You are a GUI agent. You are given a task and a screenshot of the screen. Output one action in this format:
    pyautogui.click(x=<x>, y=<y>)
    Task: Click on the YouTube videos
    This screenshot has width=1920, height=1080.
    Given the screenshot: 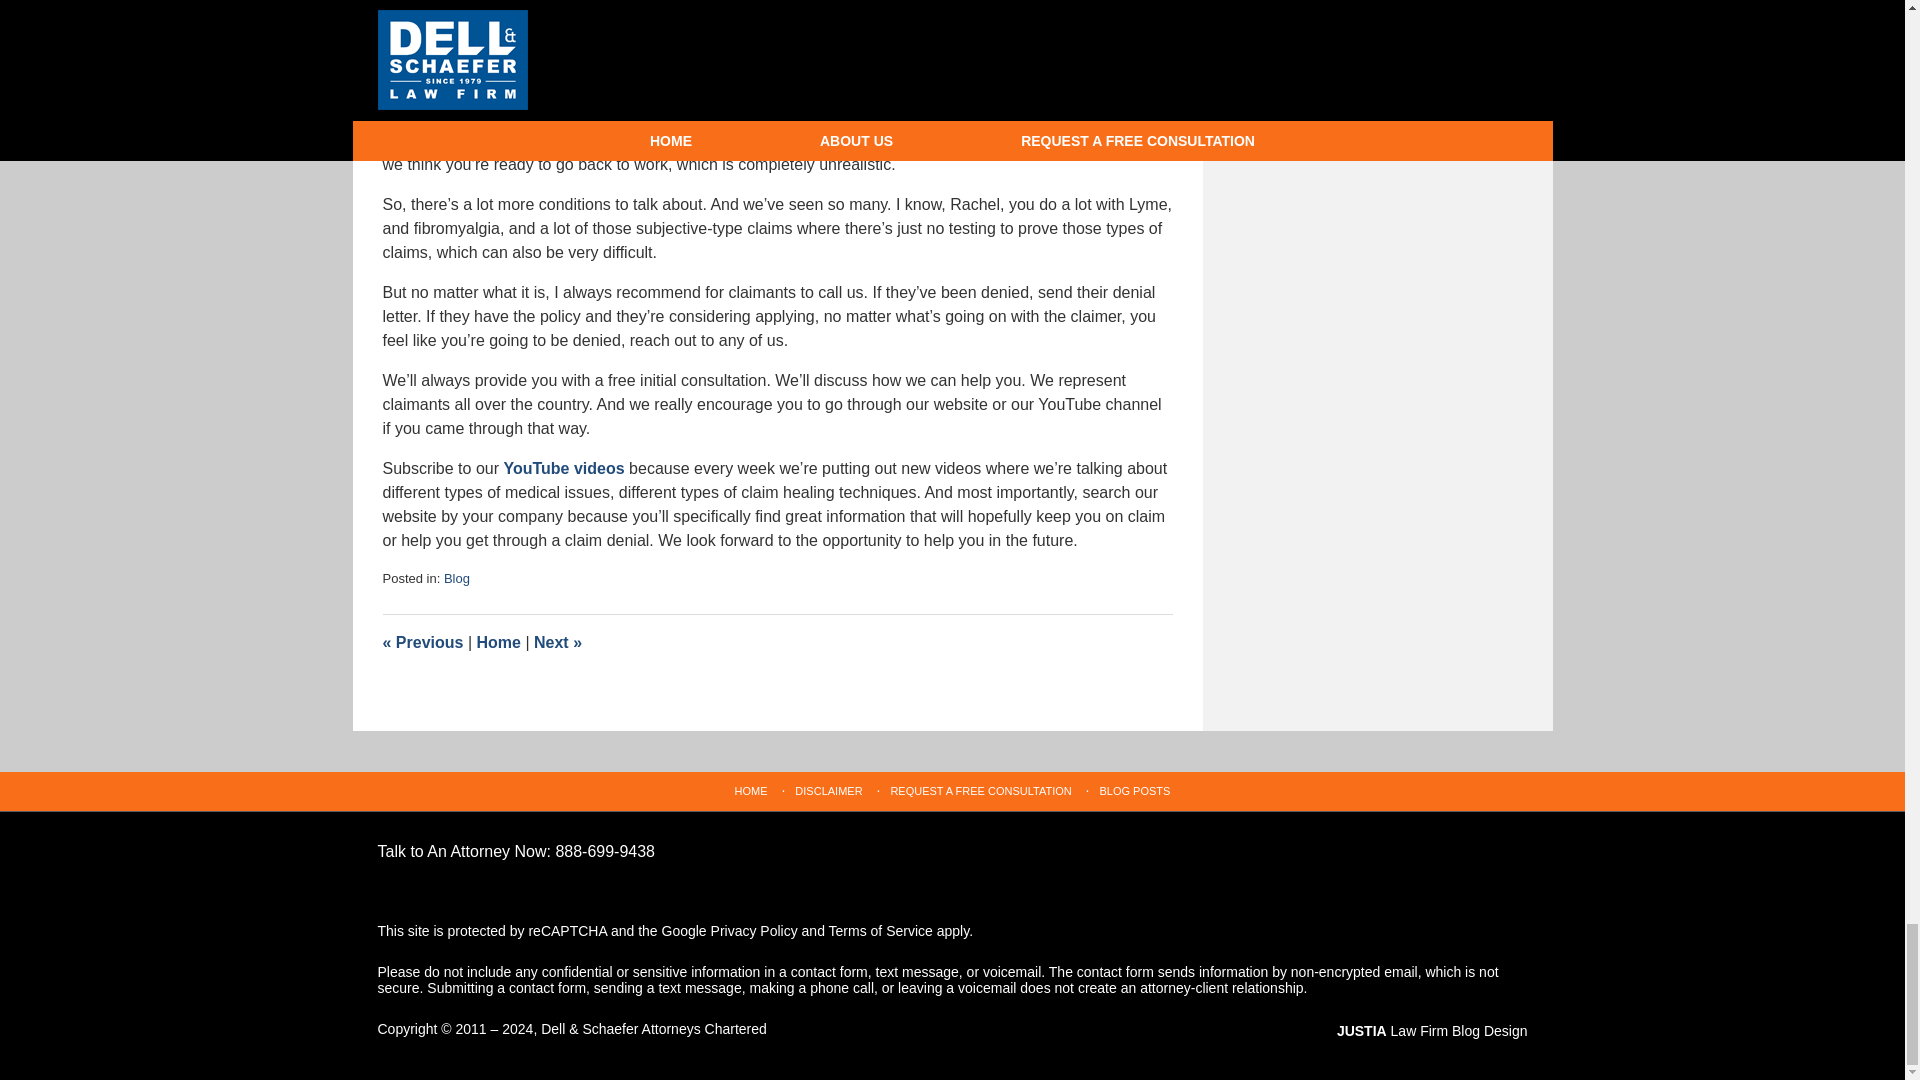 What is the action you would take?
    pyautogui.click(x=564, y=468)
    